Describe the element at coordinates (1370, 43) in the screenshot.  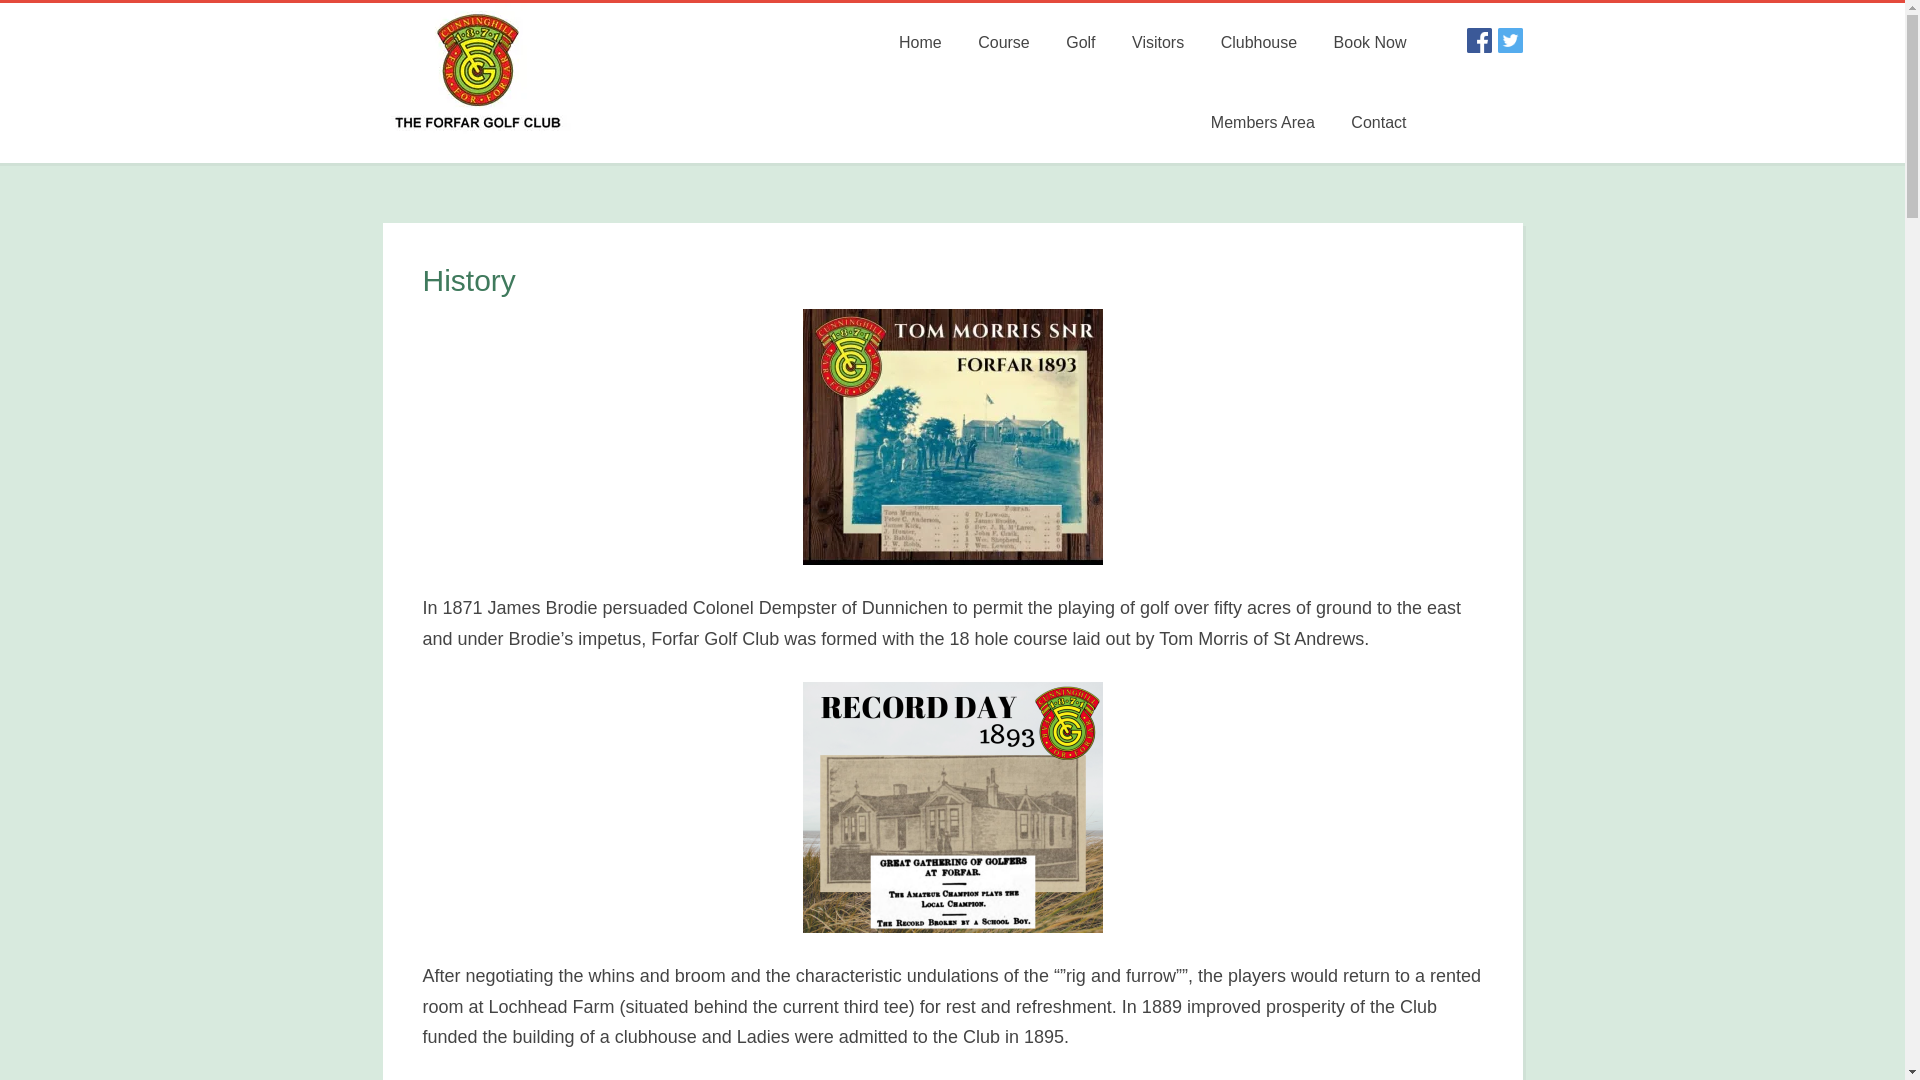
I see `Book Now` at that location.